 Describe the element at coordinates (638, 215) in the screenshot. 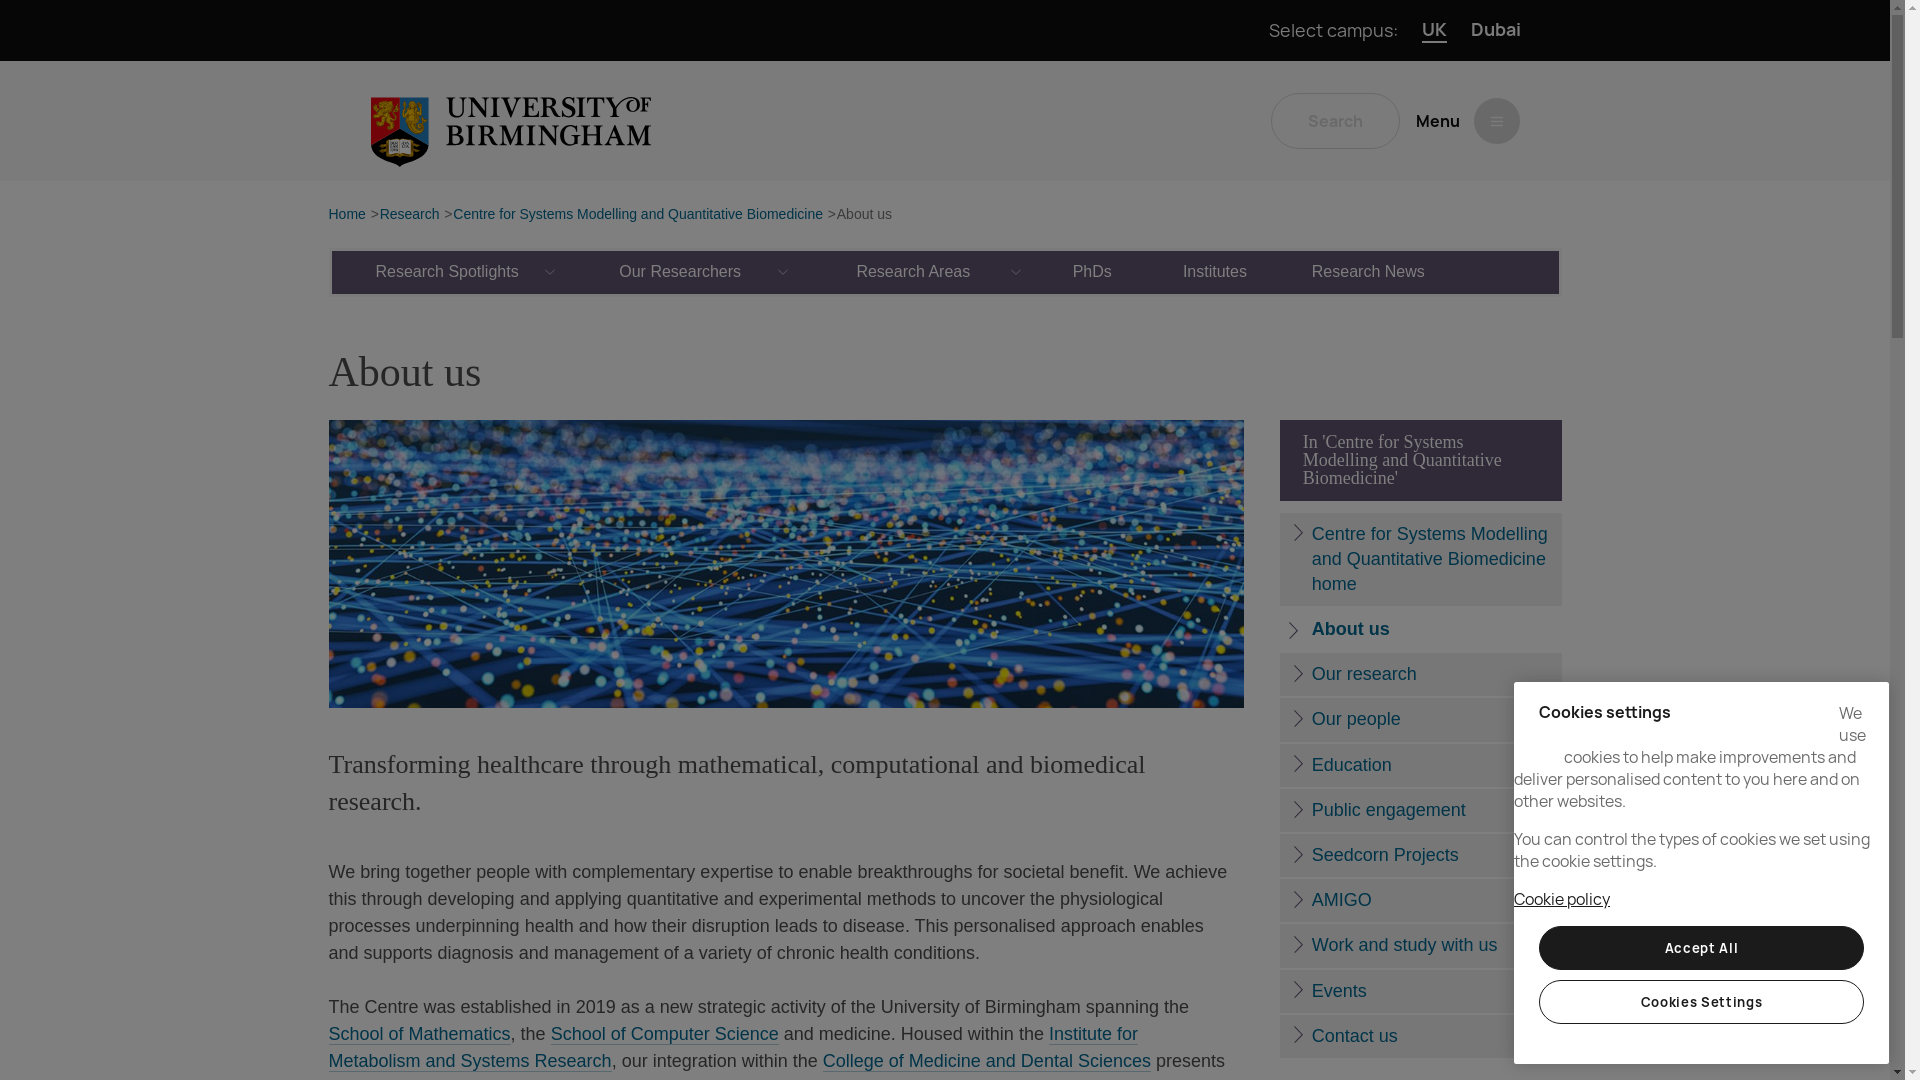

I see `Centre for Systems Modelling and Quantitative Biomedicine` at that location.